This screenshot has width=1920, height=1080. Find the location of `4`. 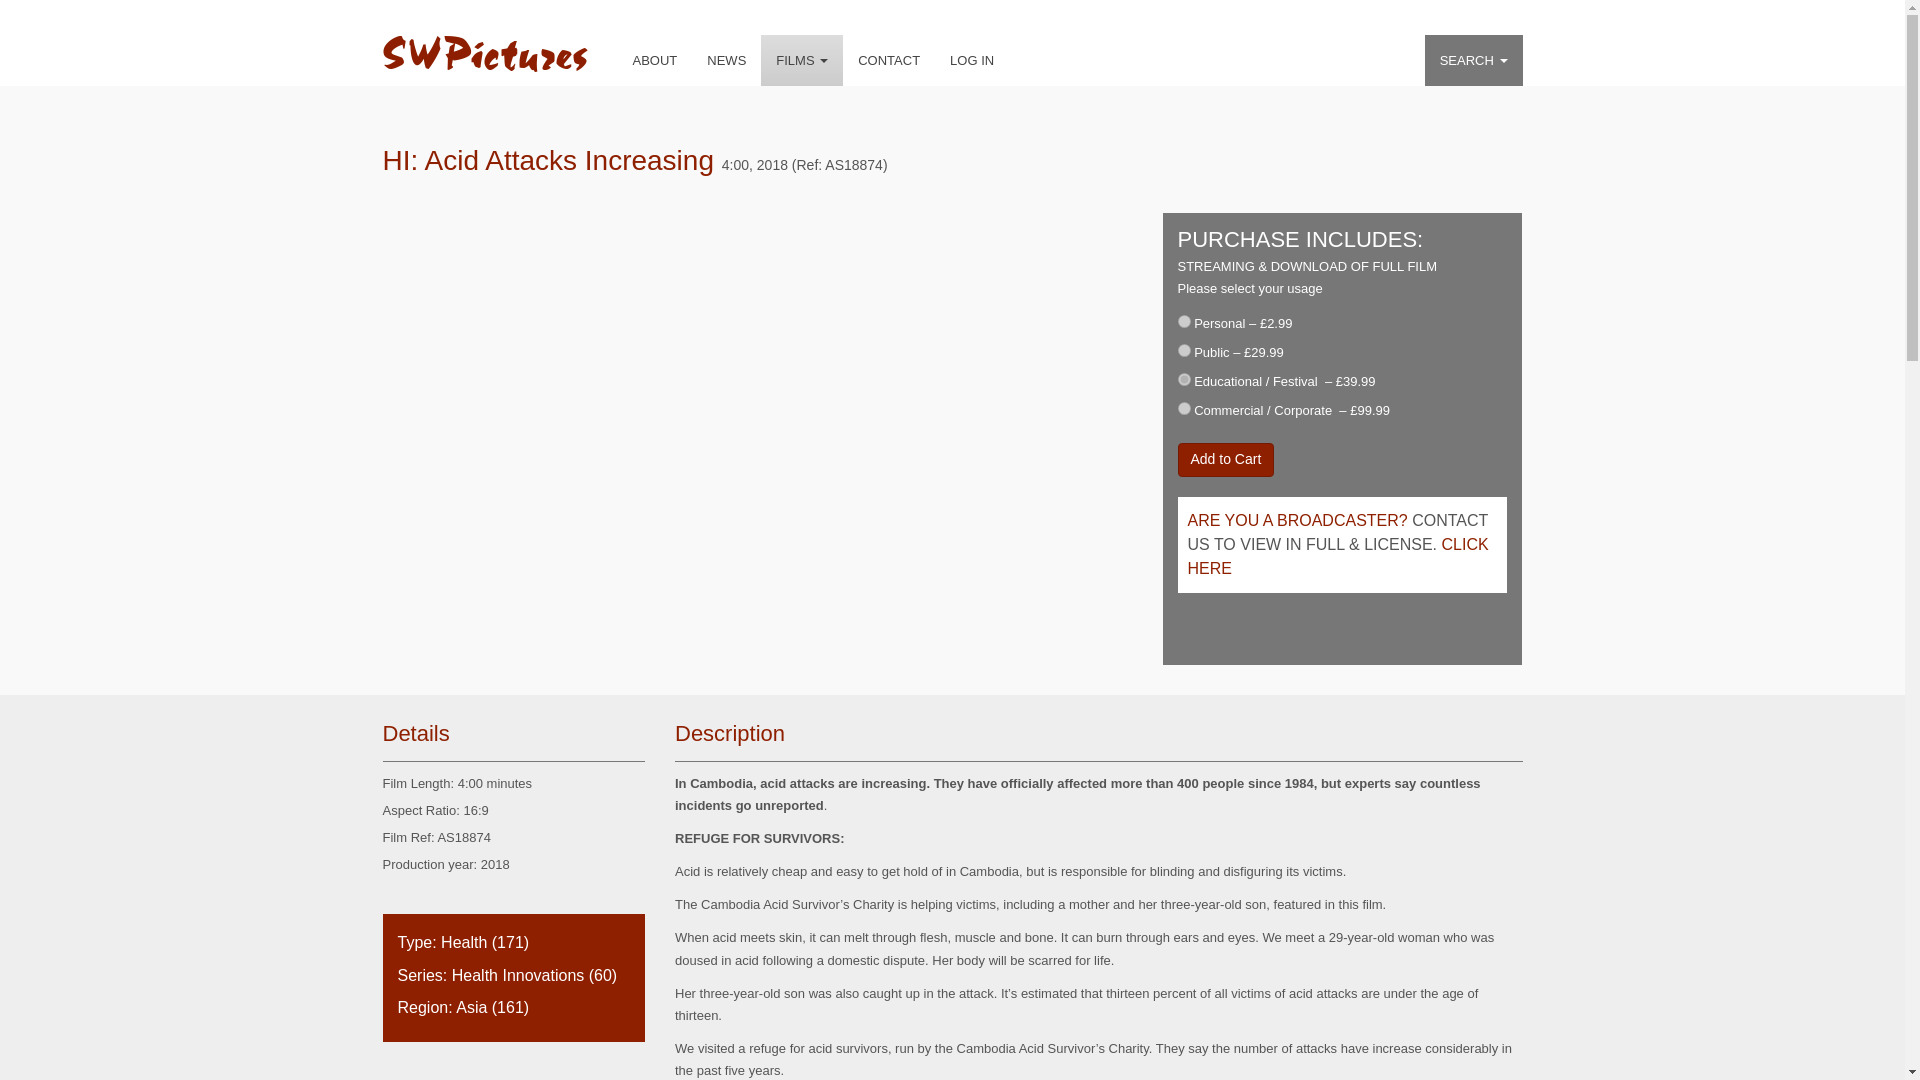

4 is located at coordinates (1184, 408).